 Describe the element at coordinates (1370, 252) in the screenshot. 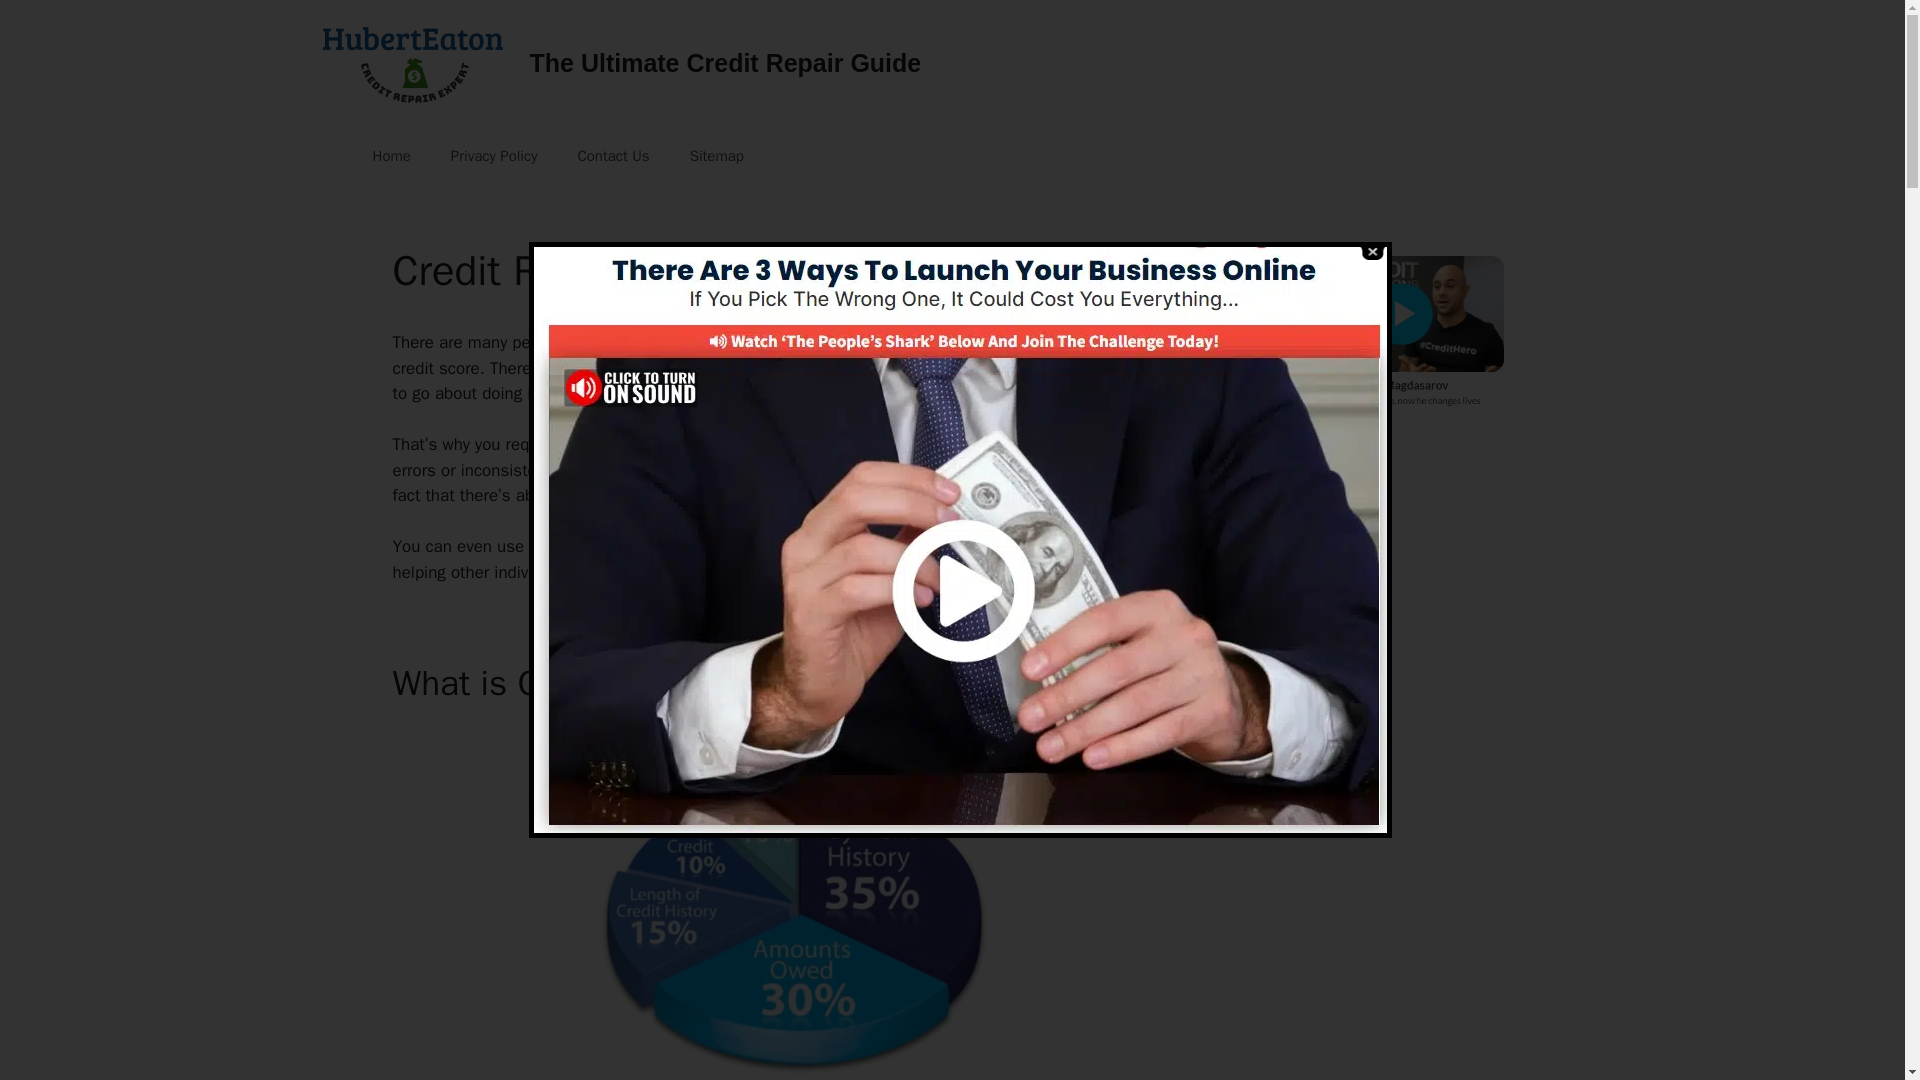

I see `Close` at that location.